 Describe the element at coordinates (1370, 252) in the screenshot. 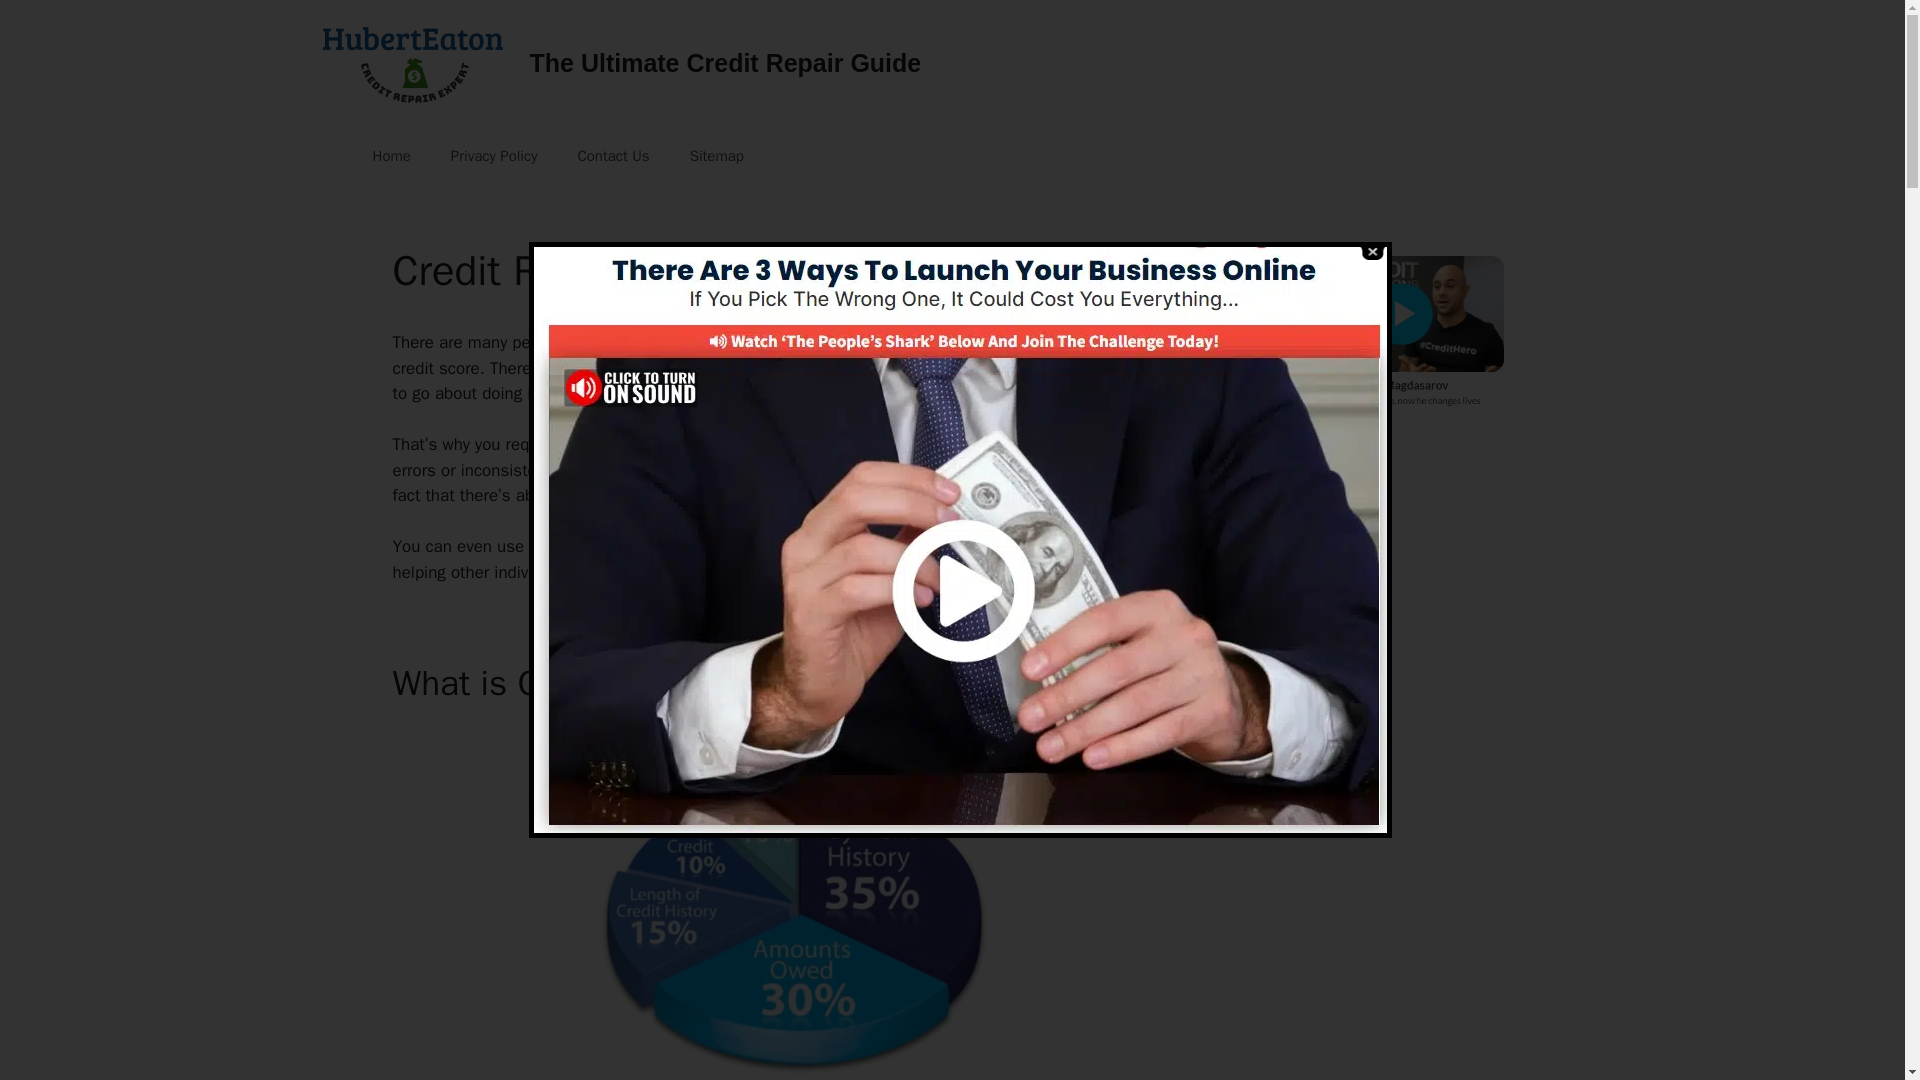

I see `Close` at that location.